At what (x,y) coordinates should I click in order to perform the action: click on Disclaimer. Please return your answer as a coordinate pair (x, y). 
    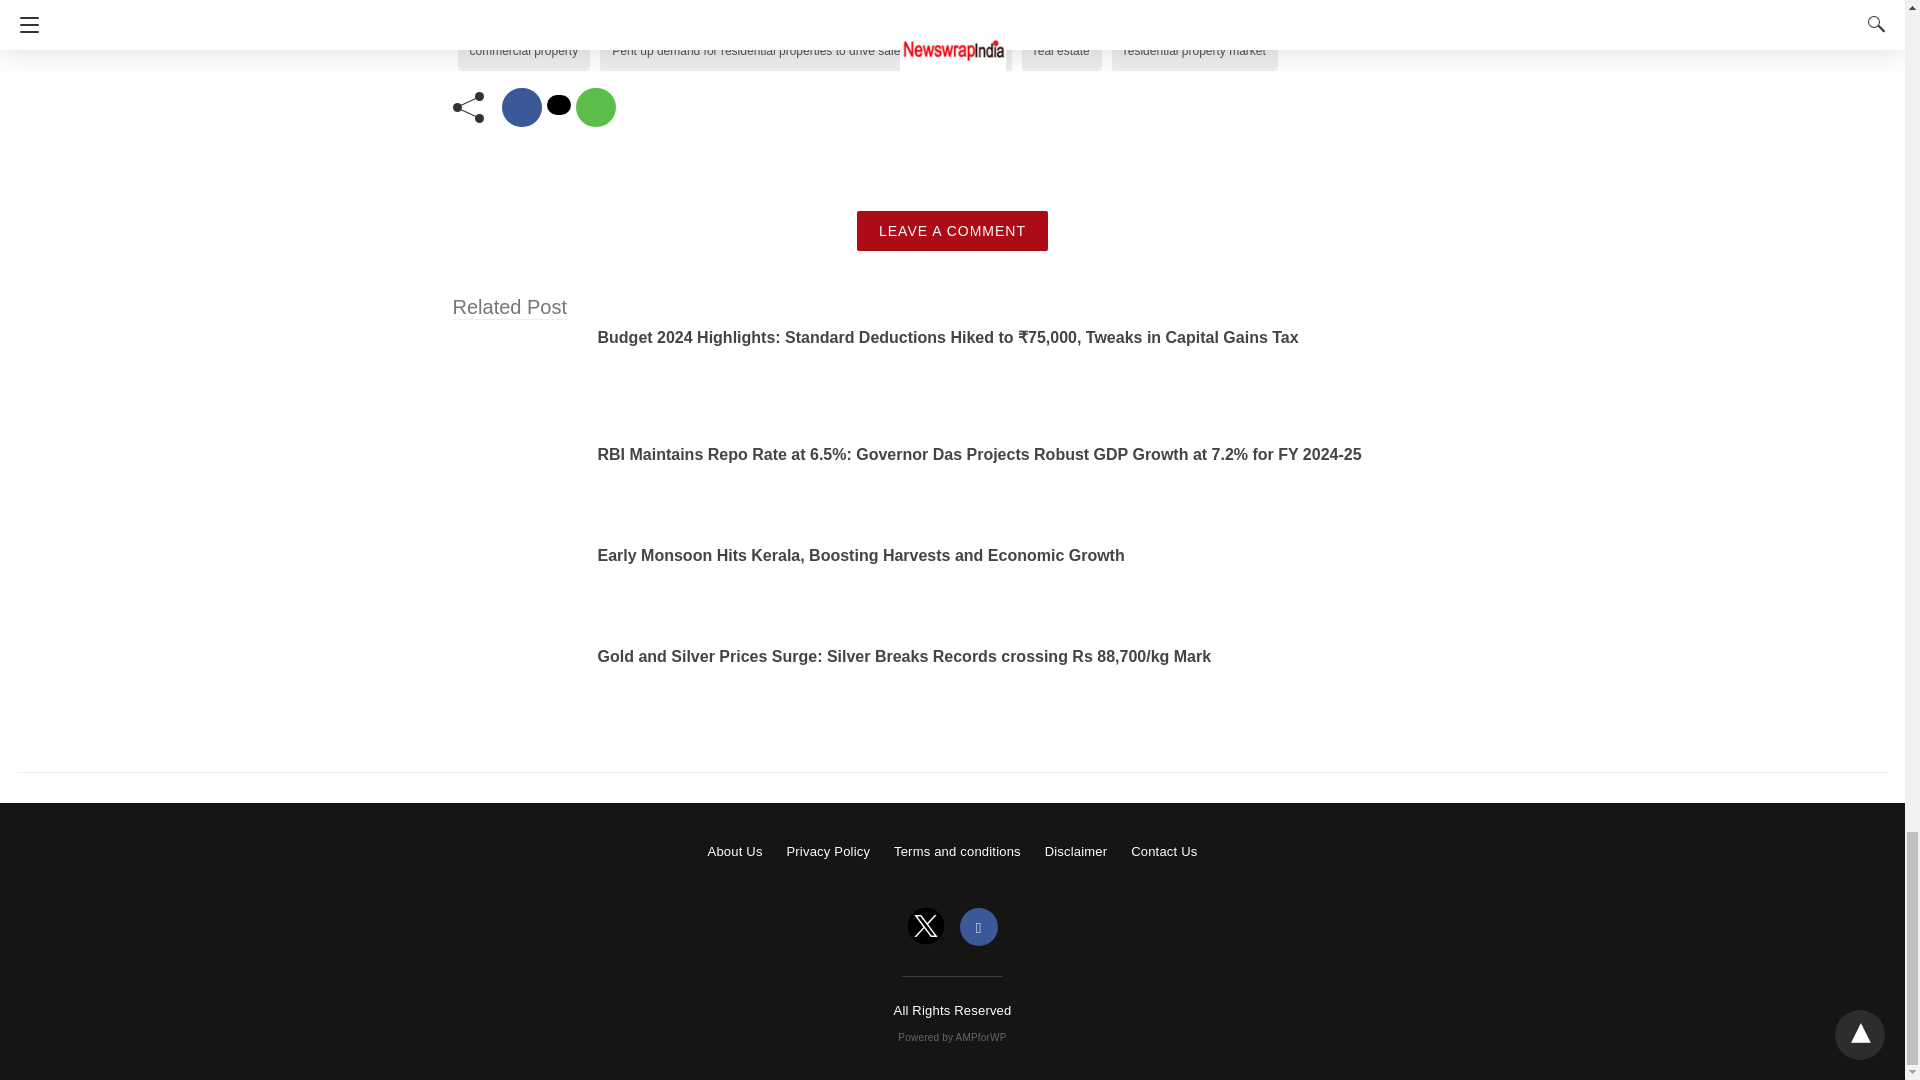
    Looking at the image, I should click on (1076, 850).